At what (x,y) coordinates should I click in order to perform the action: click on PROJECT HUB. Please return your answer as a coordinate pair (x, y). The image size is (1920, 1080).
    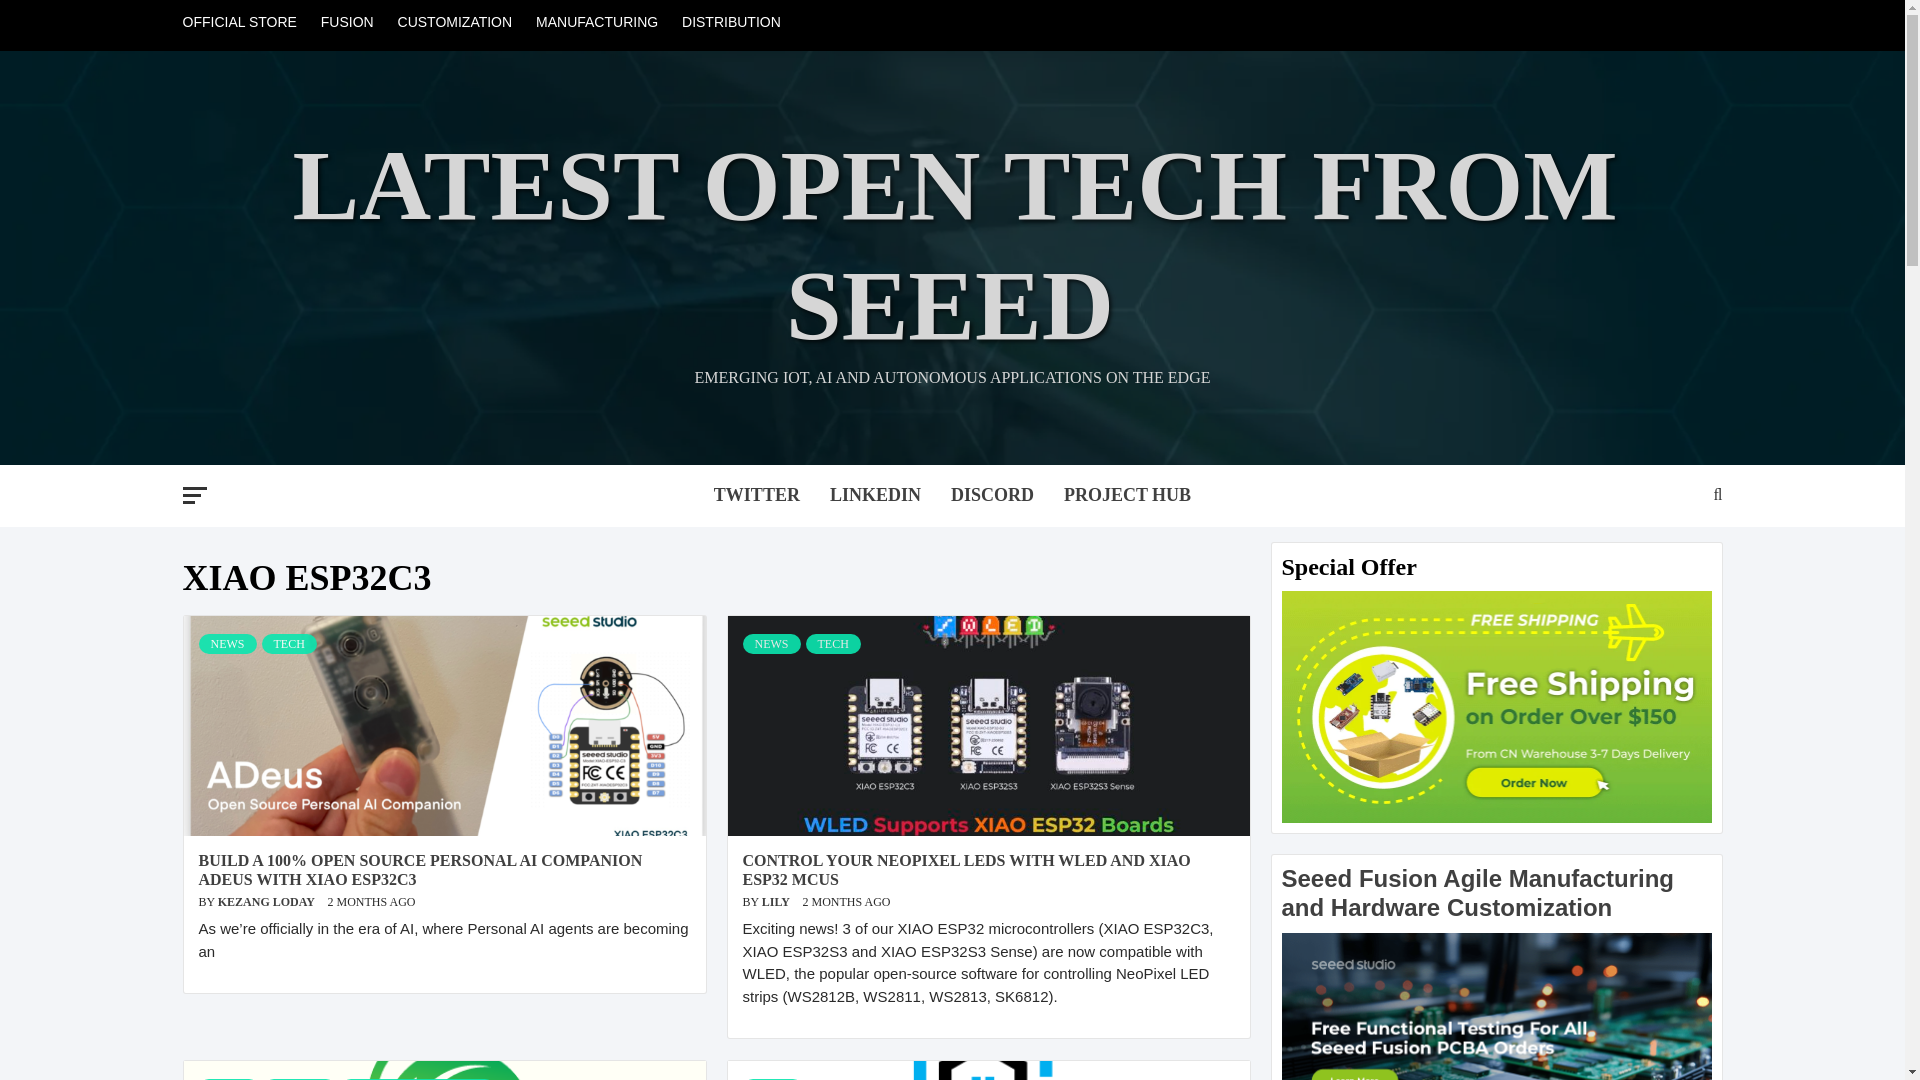
    Looking at the image, I should click on (1126, 496).